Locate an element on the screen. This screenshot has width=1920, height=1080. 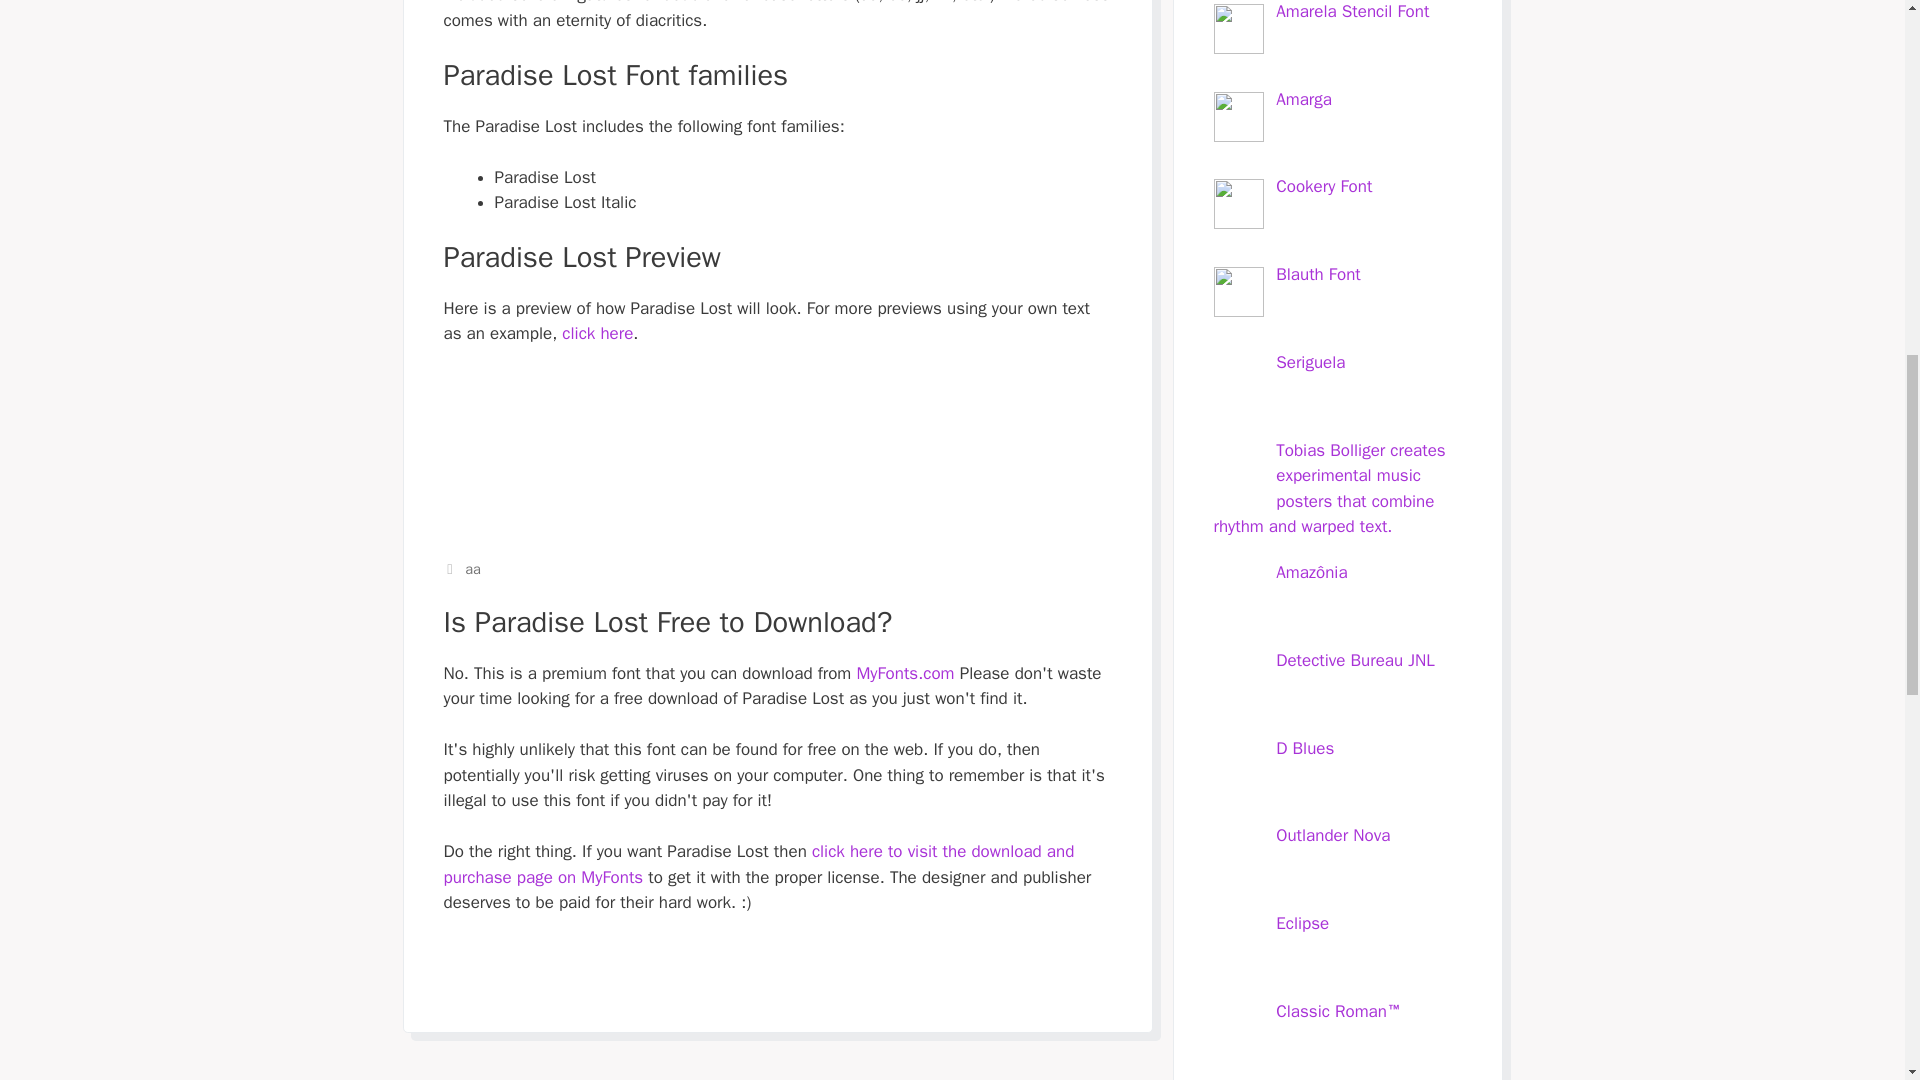
Detective Bureau JNL is located at coordinates (1355, 660).